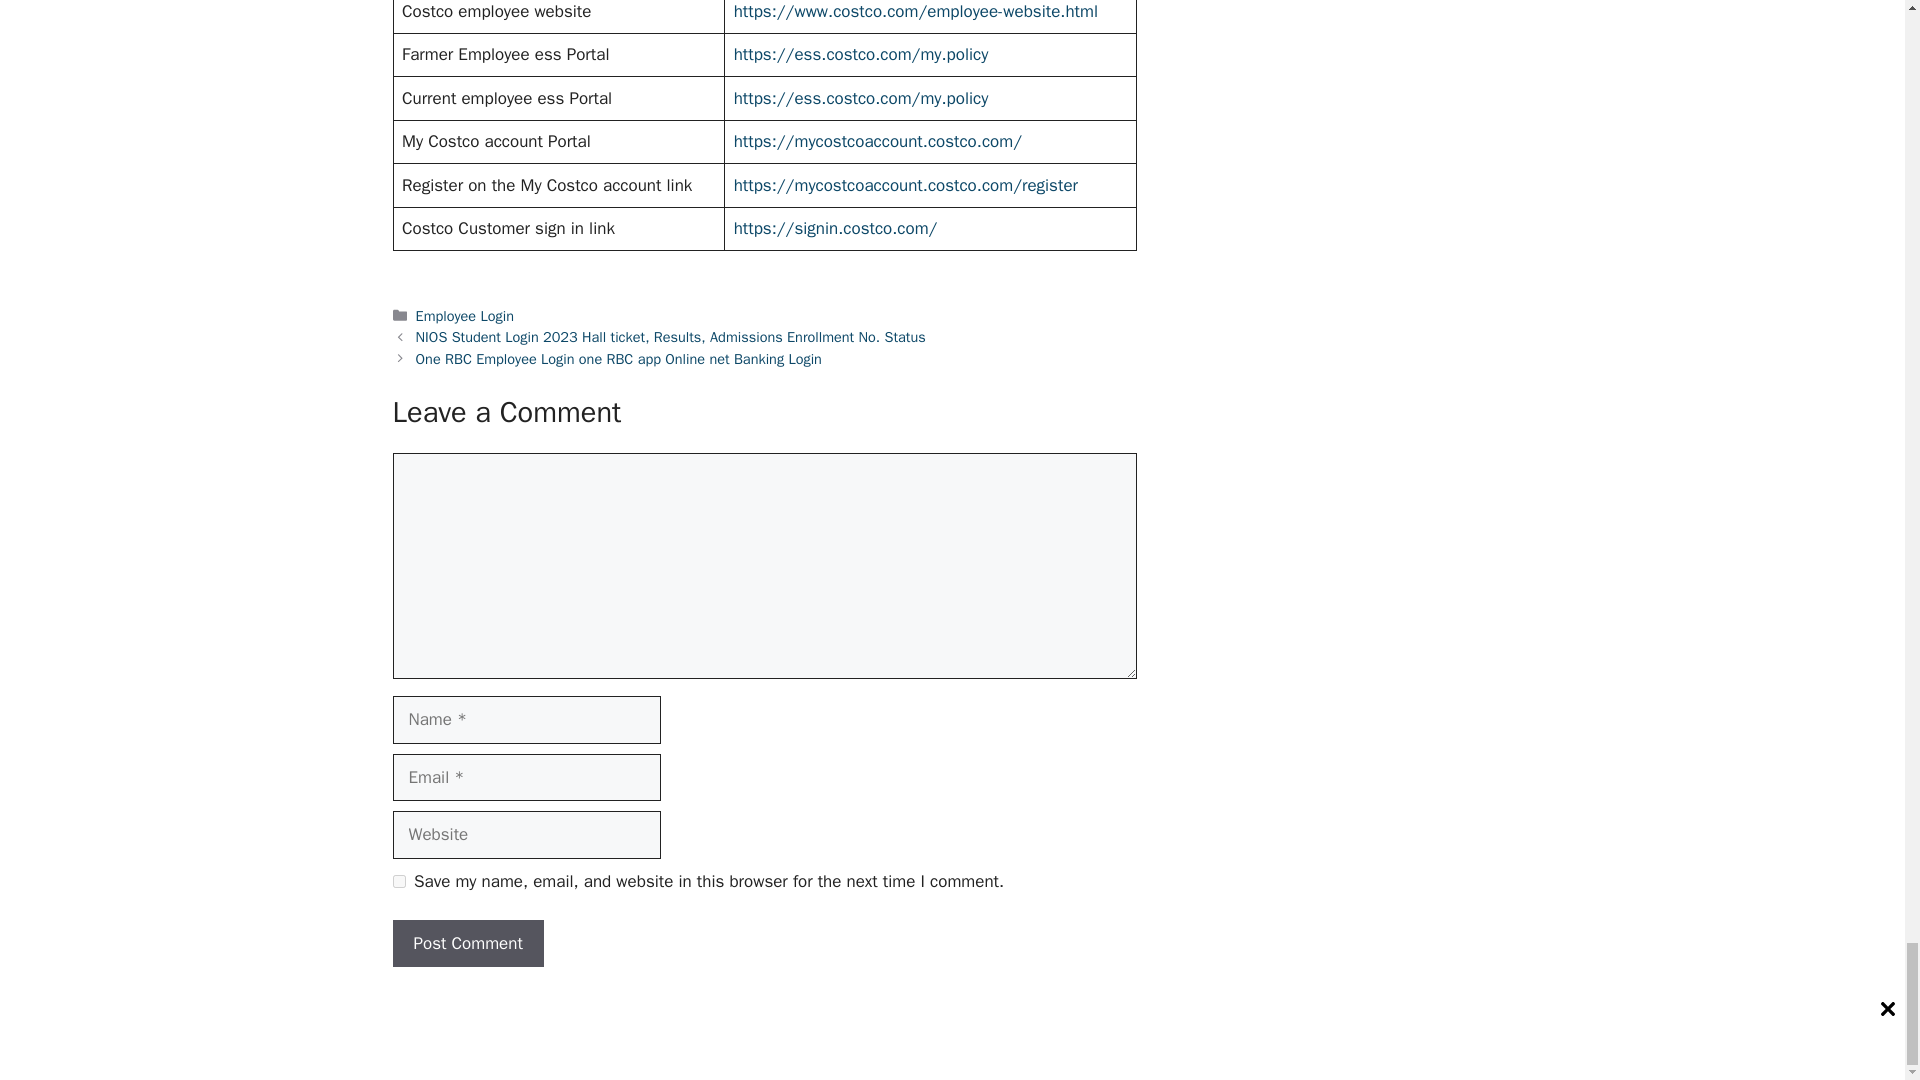  I want to click on Employee Login, so click(465, 316).